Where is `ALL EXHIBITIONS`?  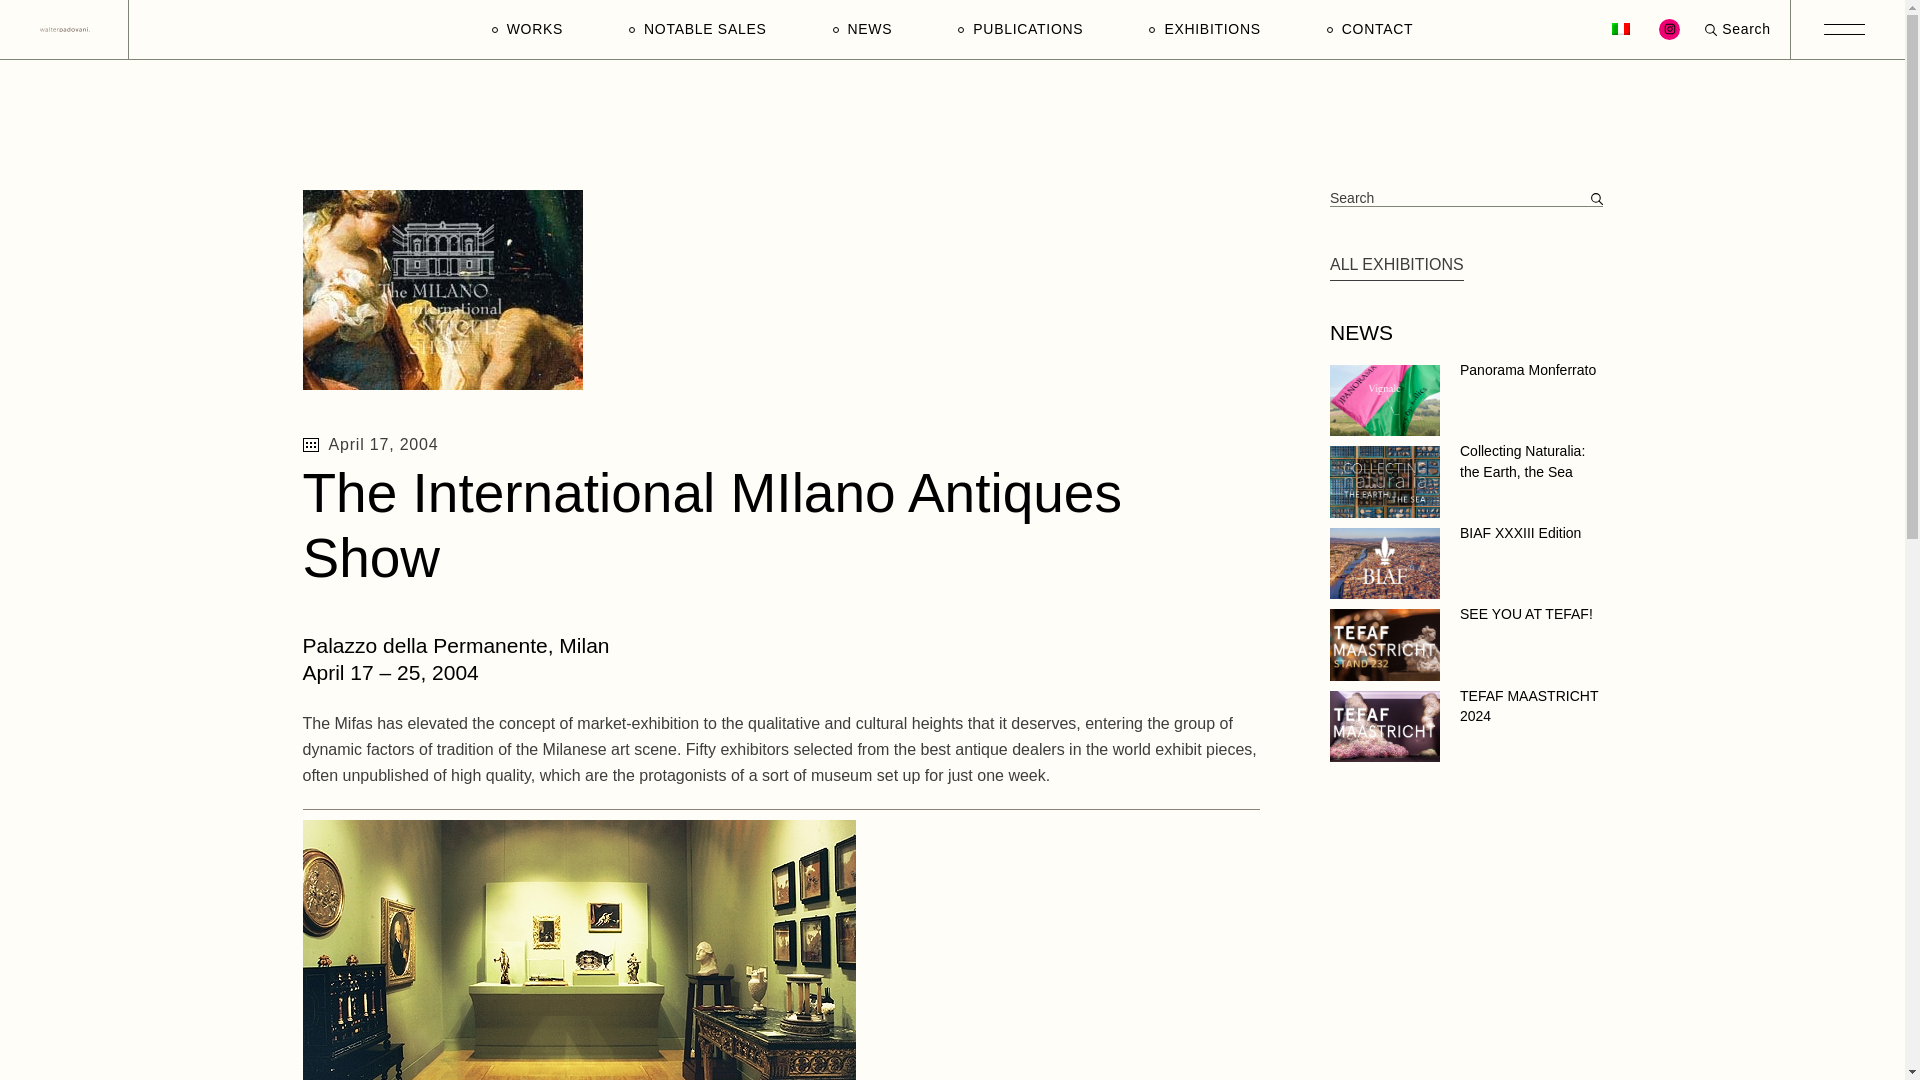 ALL EXHIBITIONS is located at coordinates (1396, 264).